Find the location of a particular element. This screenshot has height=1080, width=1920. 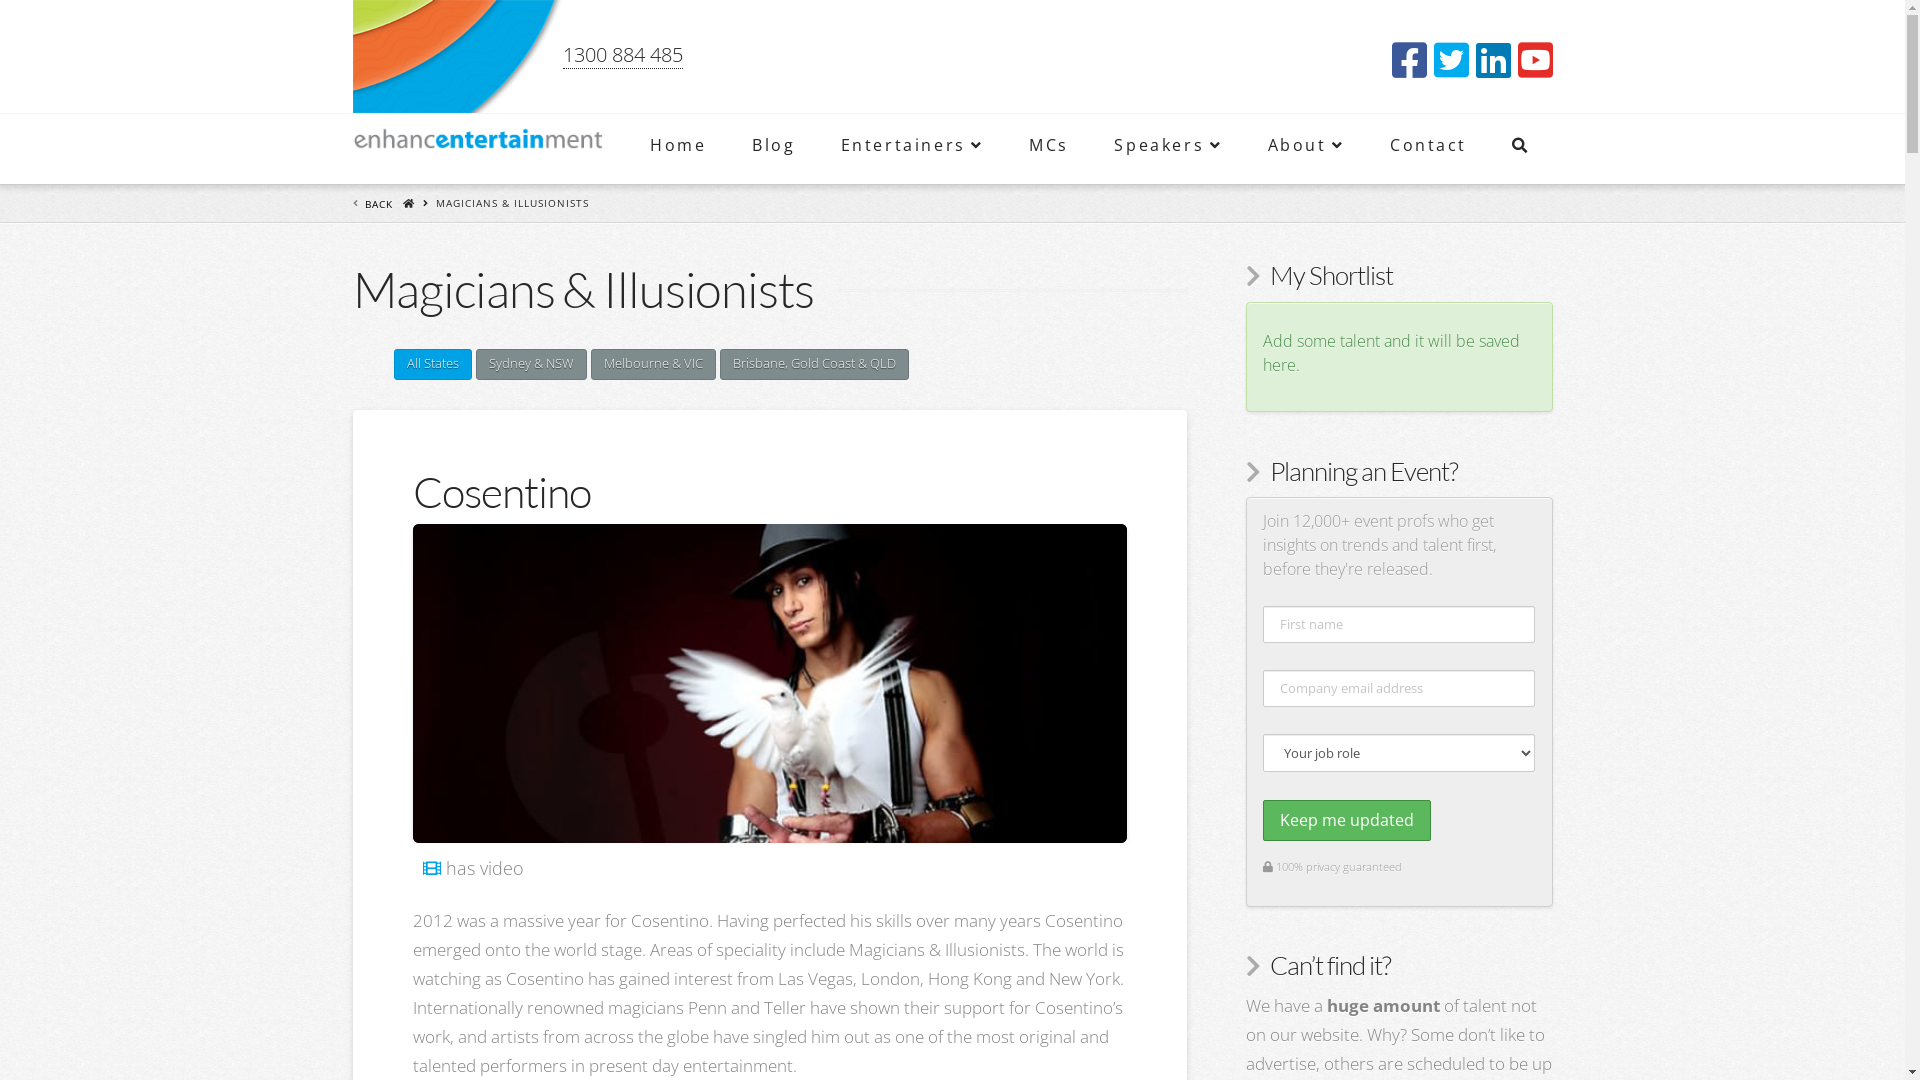

cosentino is located at coordinates (769, 684).